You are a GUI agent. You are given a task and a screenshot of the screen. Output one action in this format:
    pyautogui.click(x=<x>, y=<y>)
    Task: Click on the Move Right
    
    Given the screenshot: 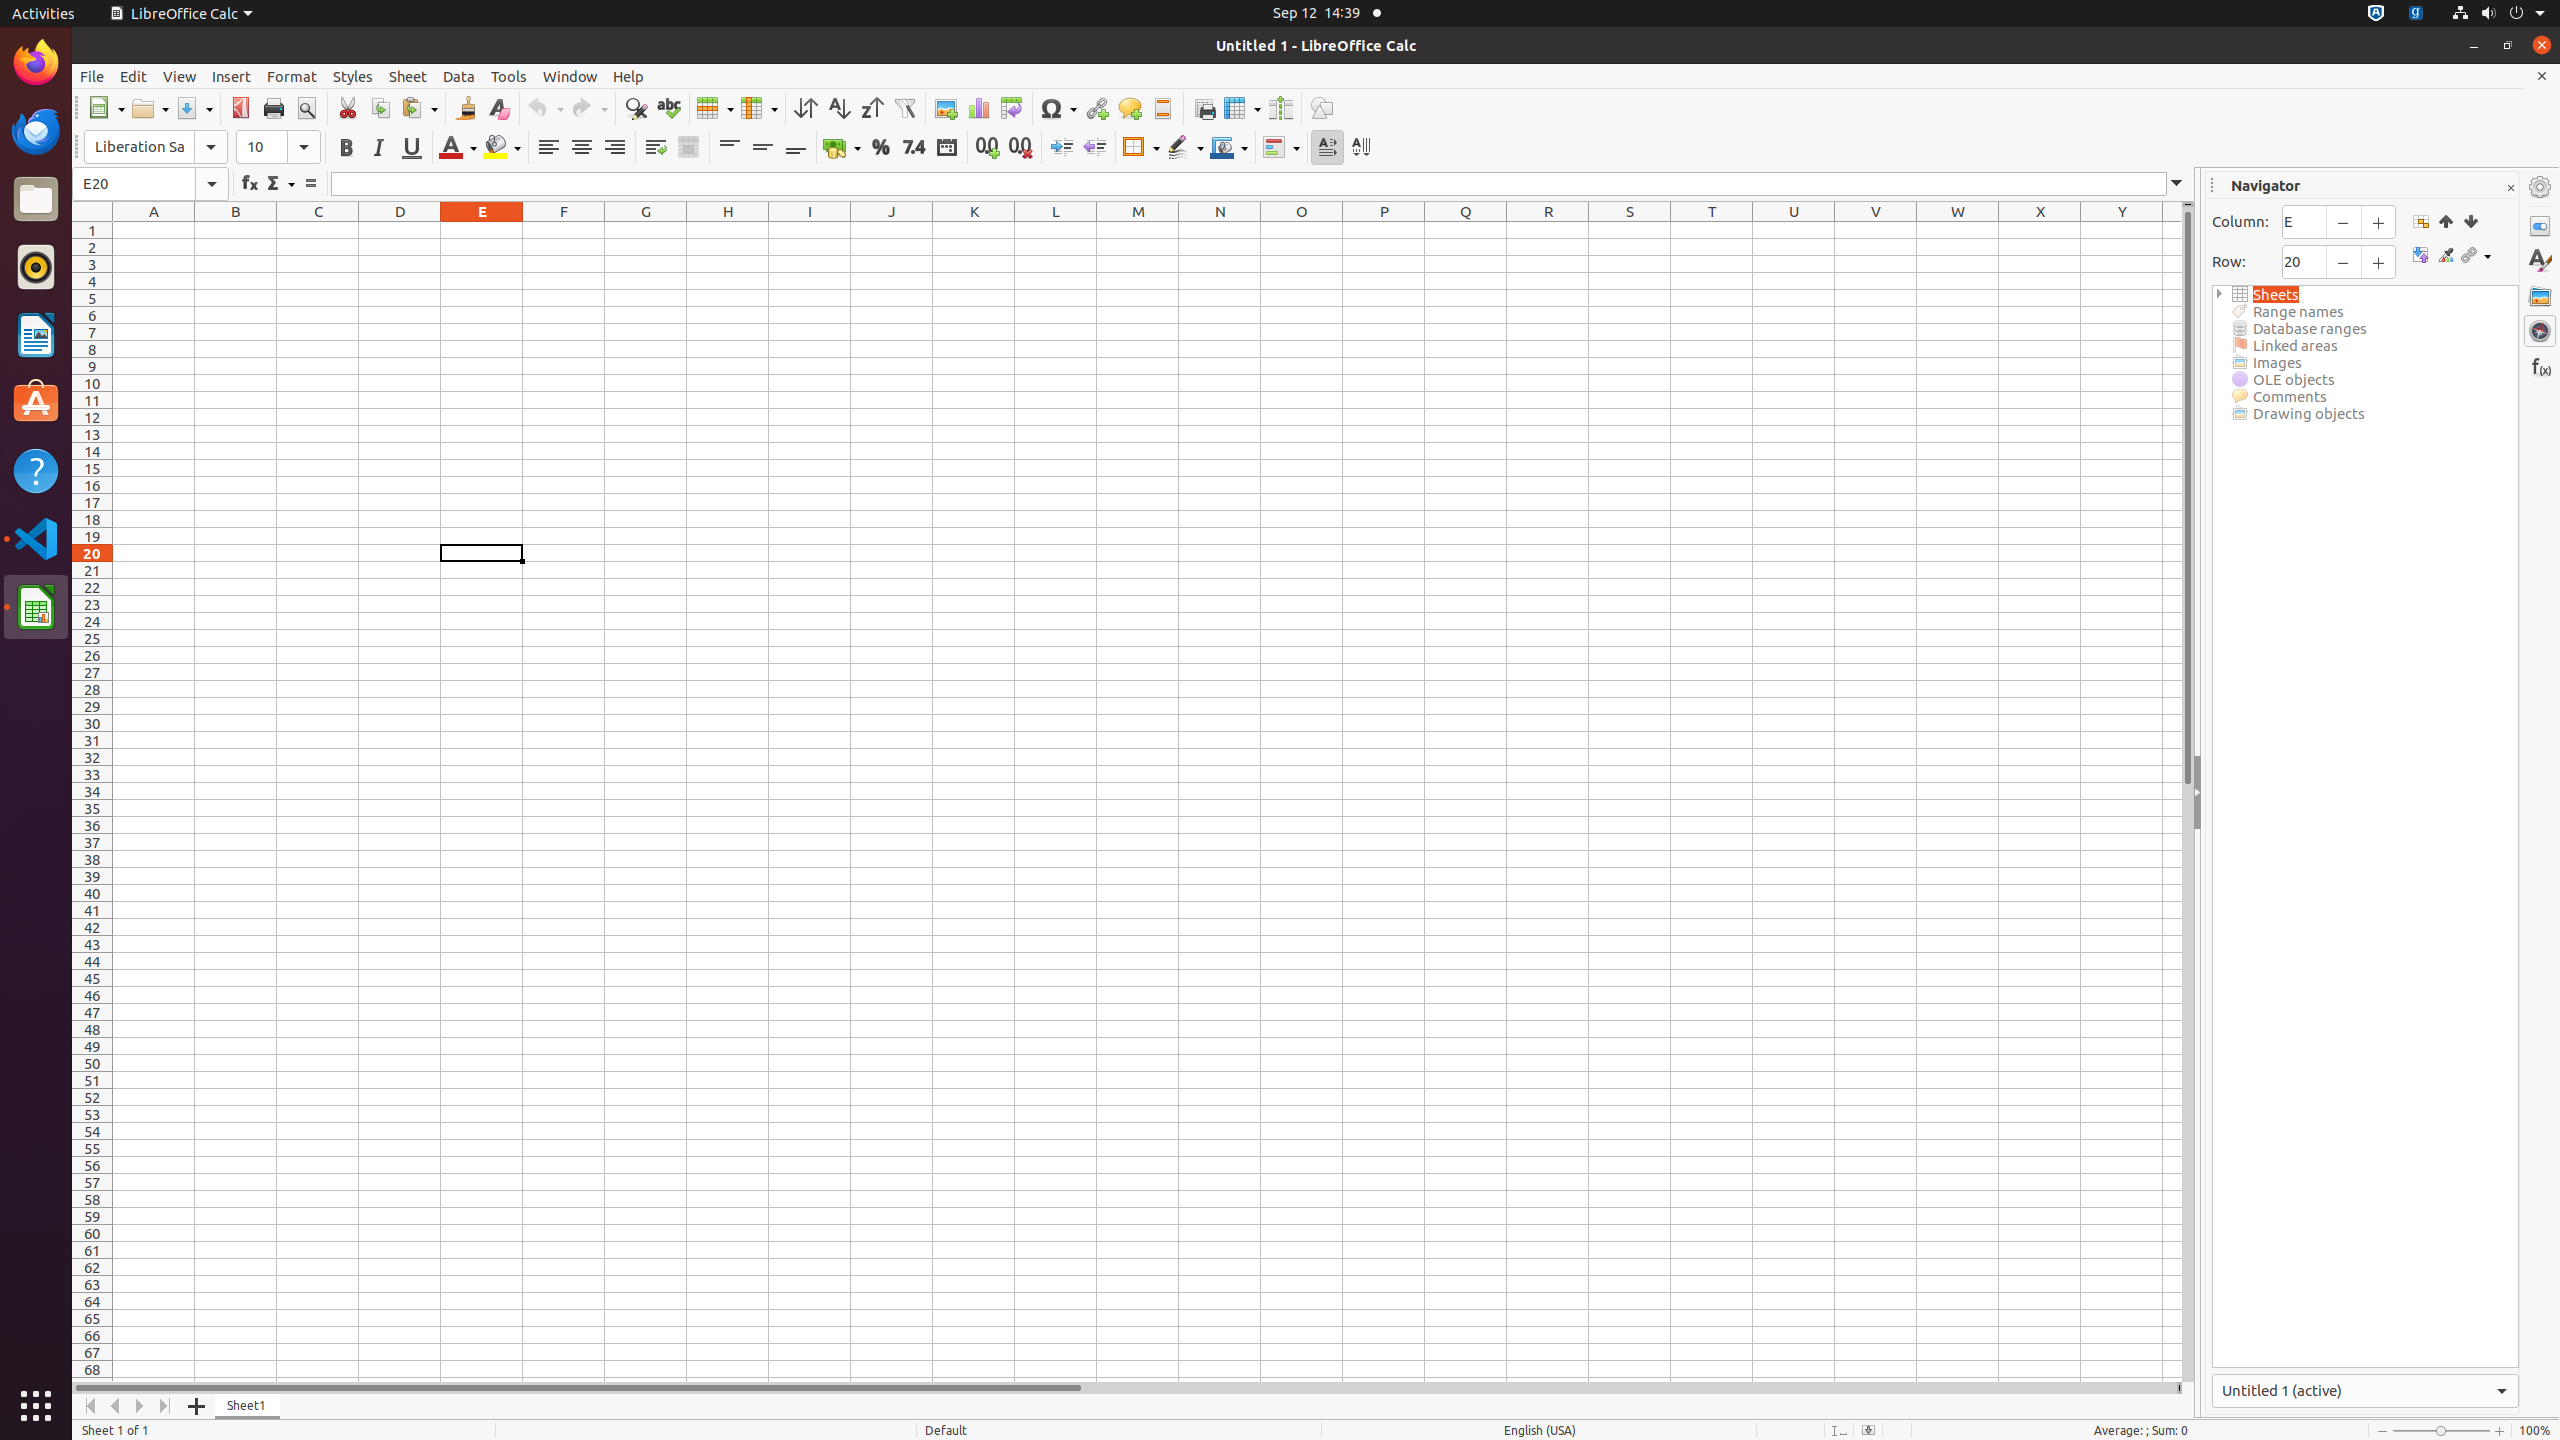 What is the action you would take?
    pyautogui.click(x=140, y=1406)
    